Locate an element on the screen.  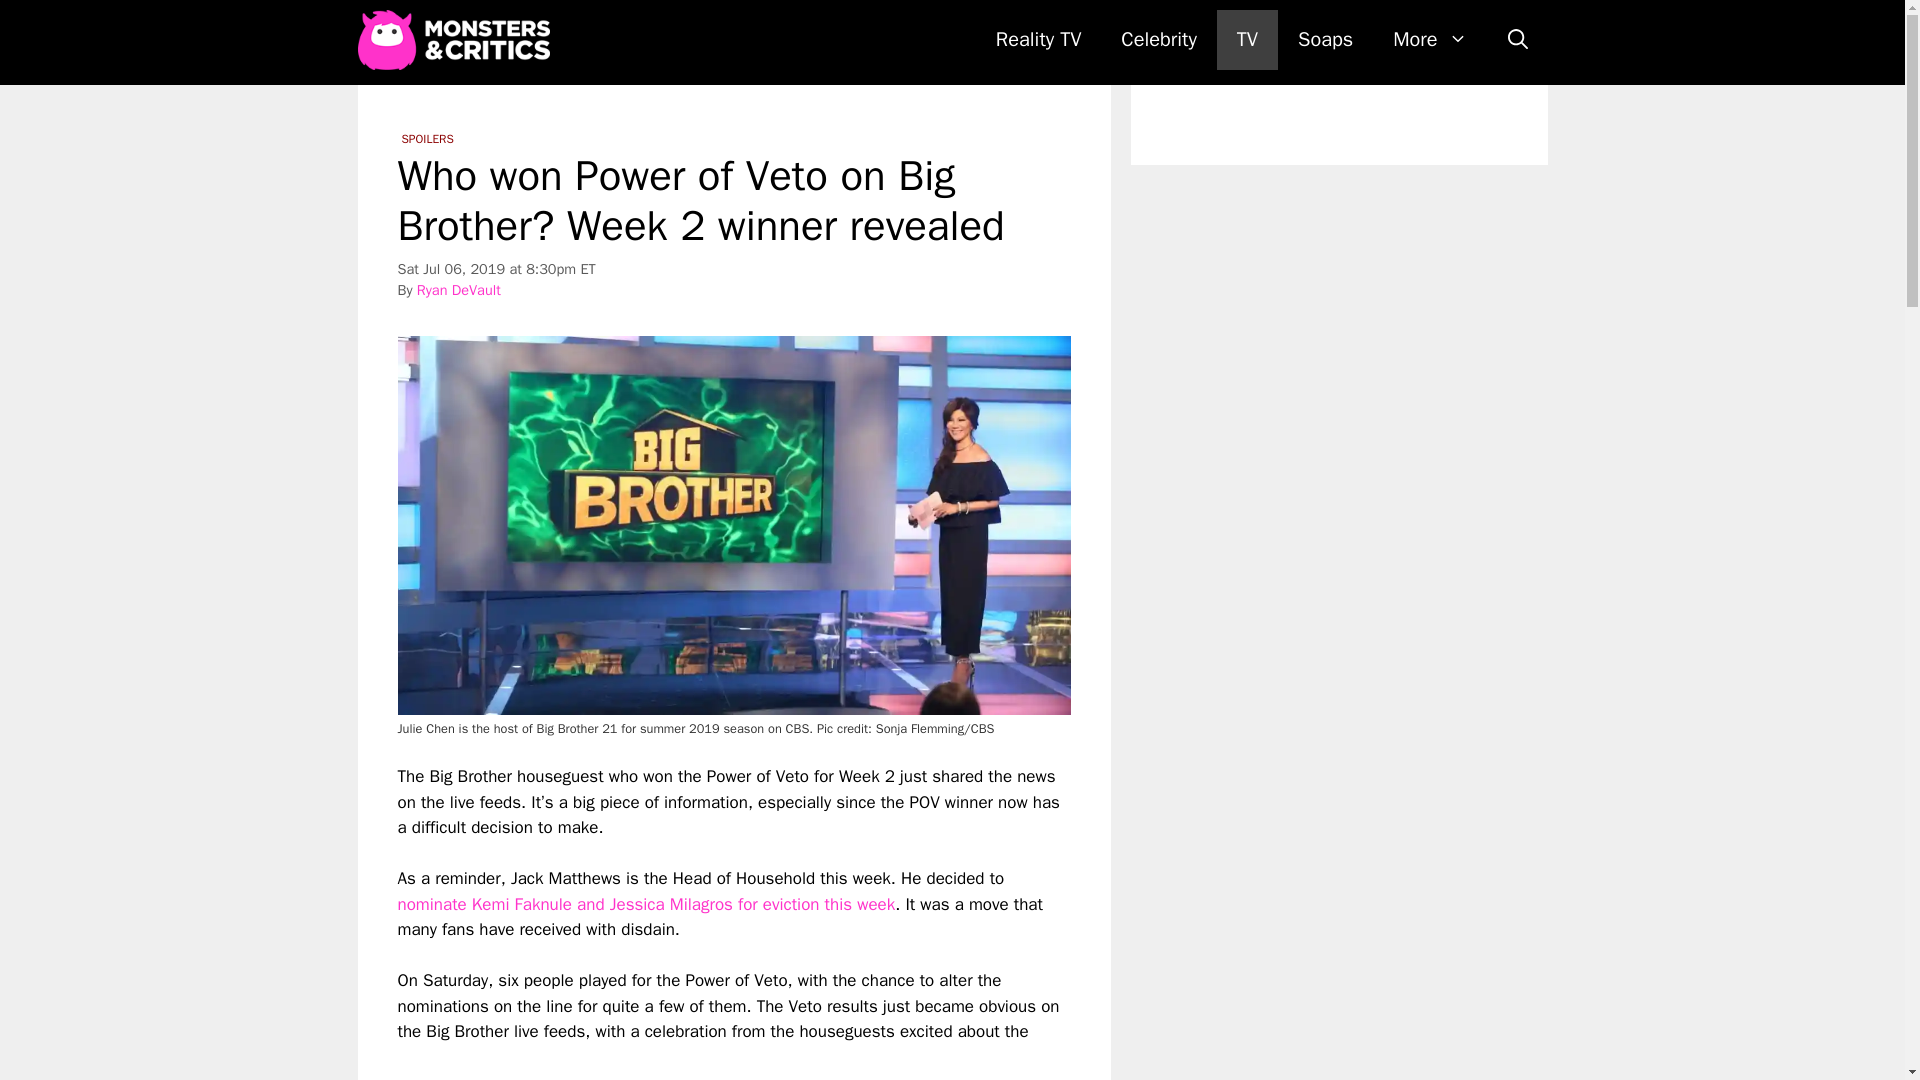
TV is located at coordinates (1248, 40).